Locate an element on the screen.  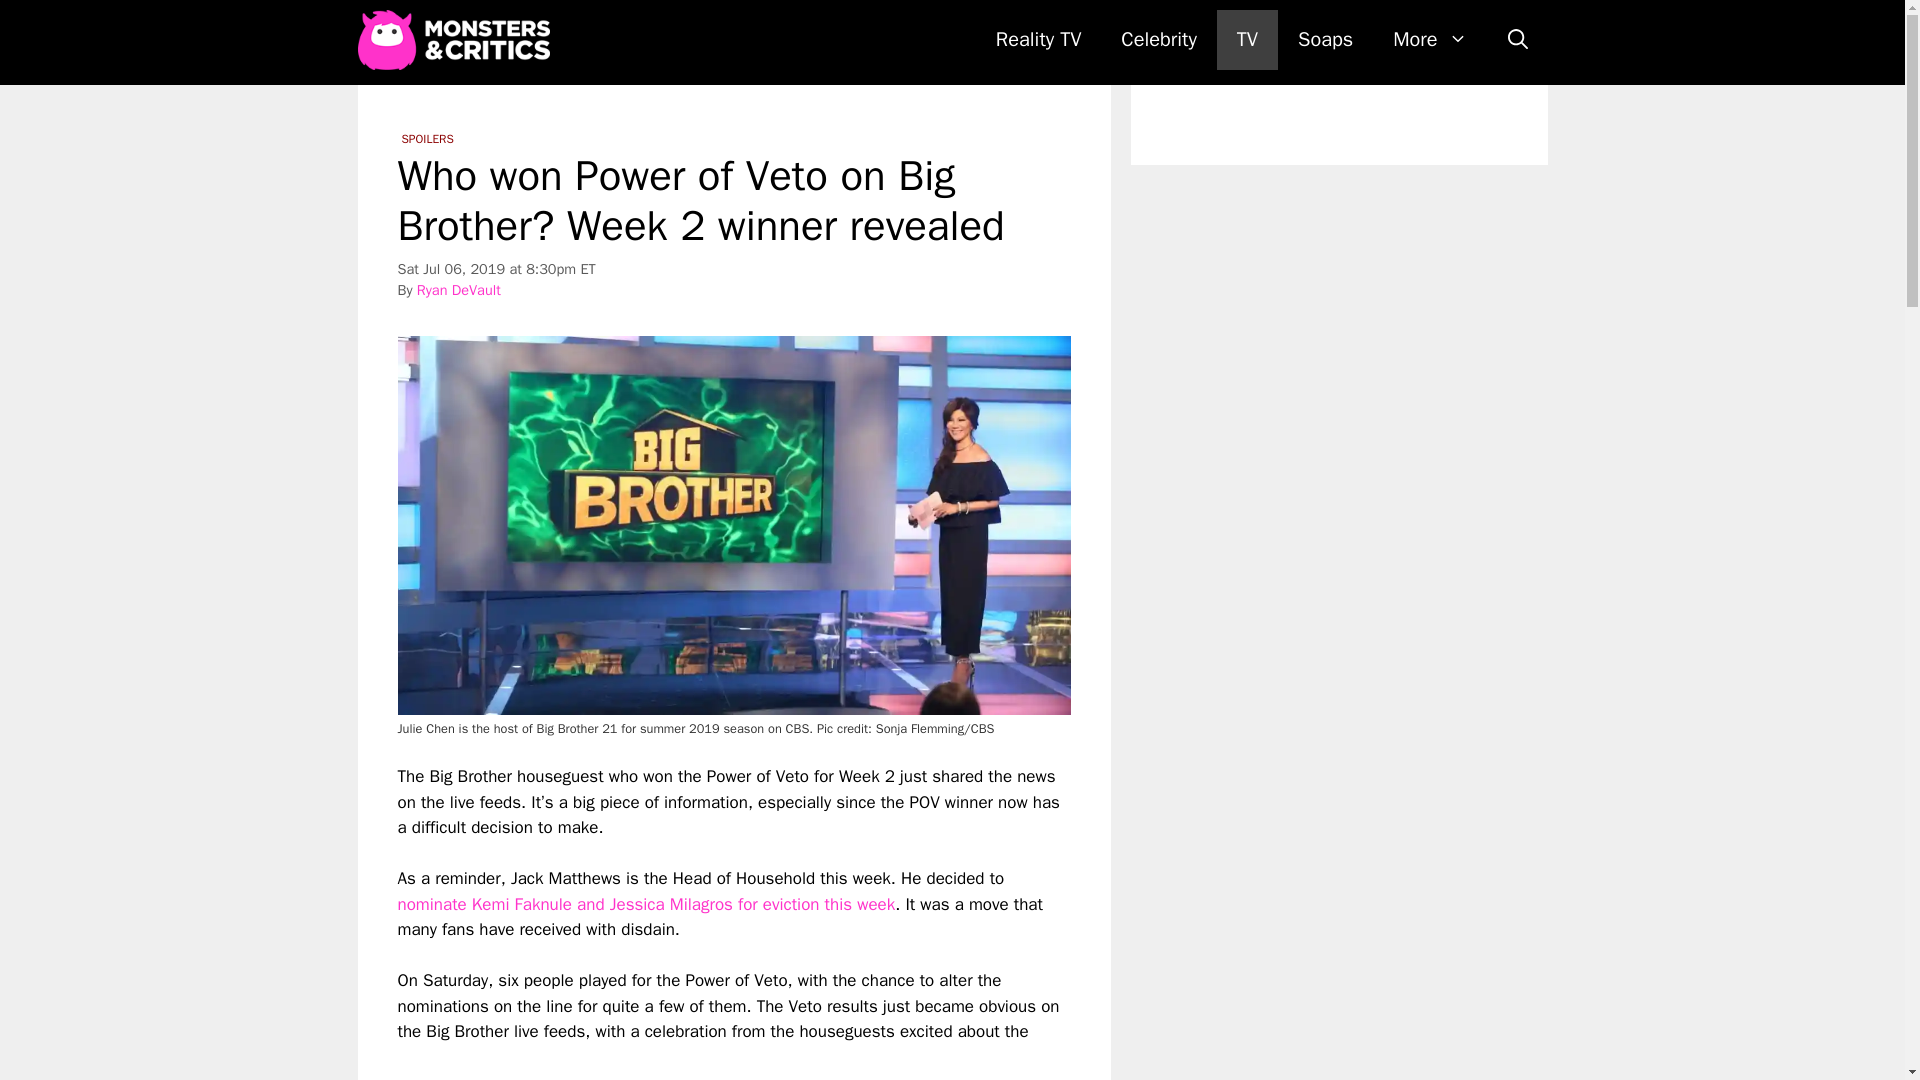
TV is located at coordinates (1248, 40).